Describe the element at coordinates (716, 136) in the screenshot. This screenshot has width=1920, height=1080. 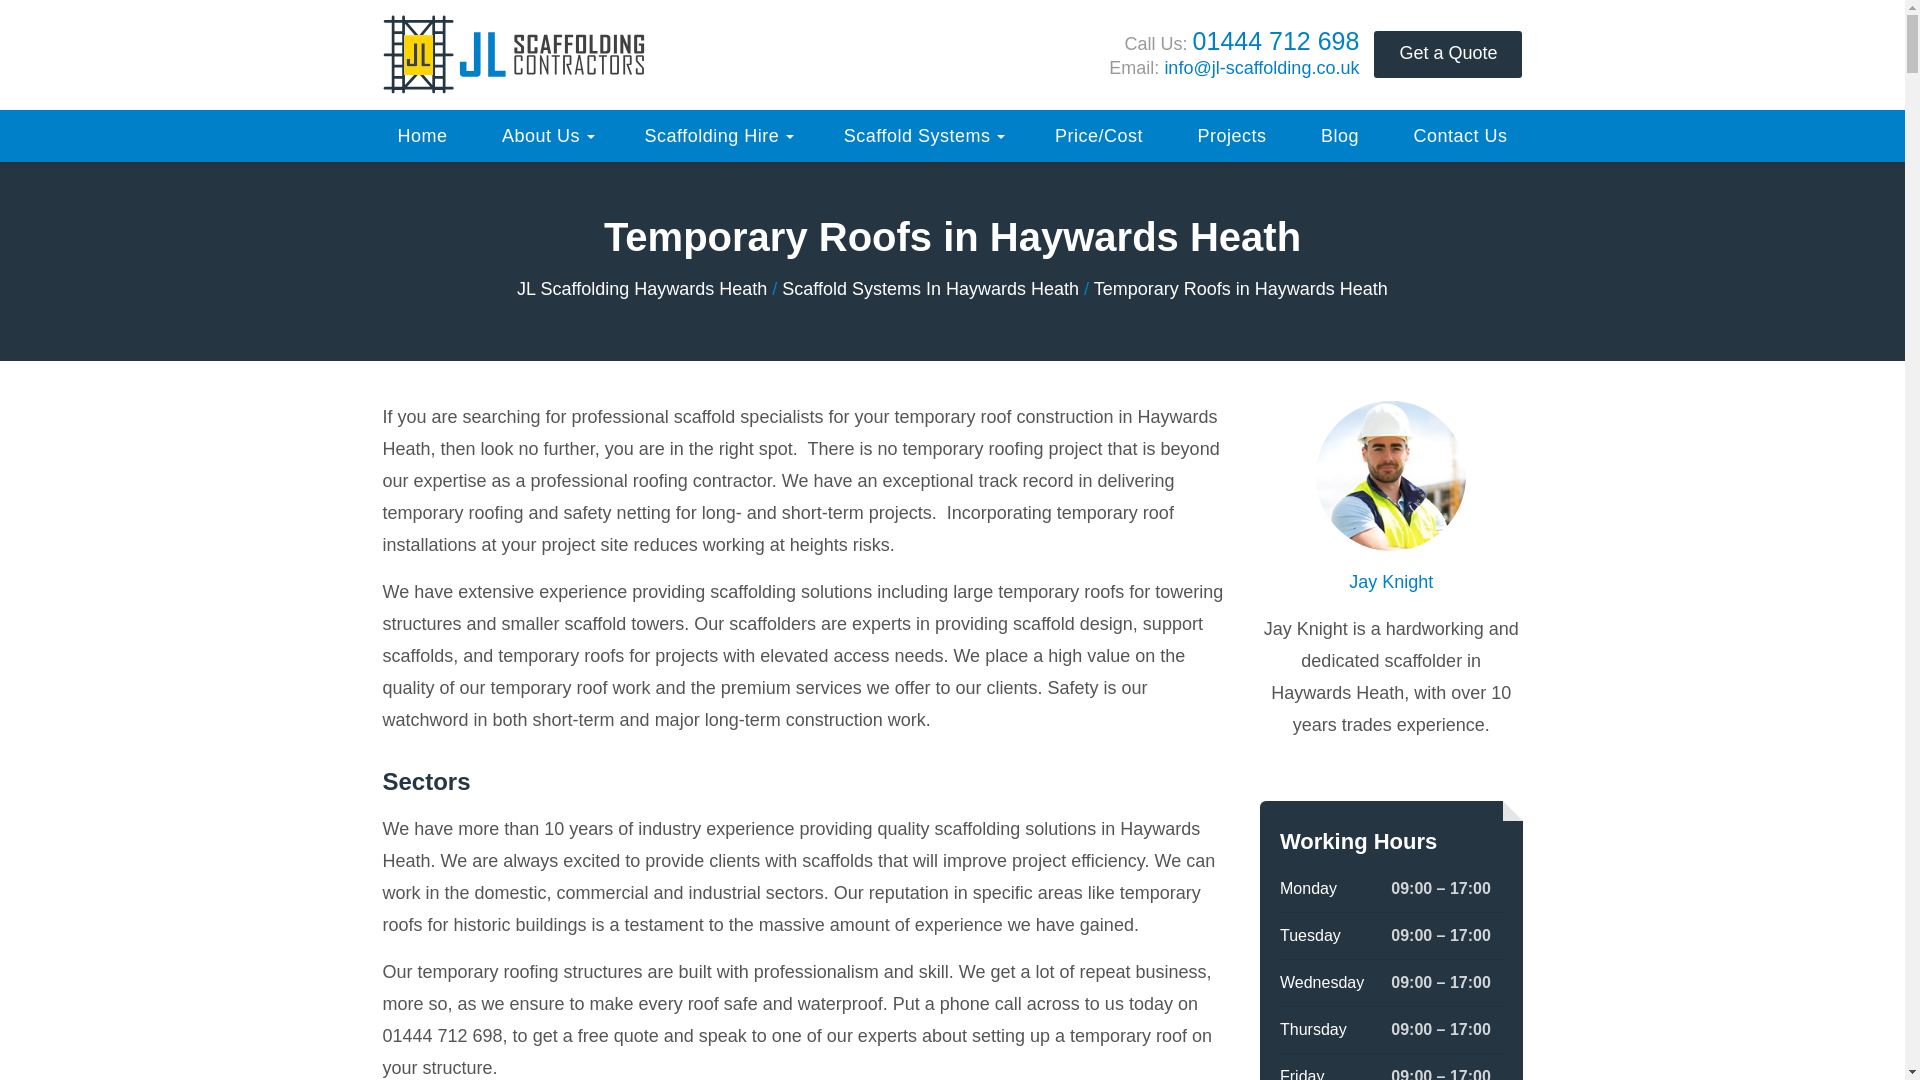
I see `Scaffolding Hire` at that location.